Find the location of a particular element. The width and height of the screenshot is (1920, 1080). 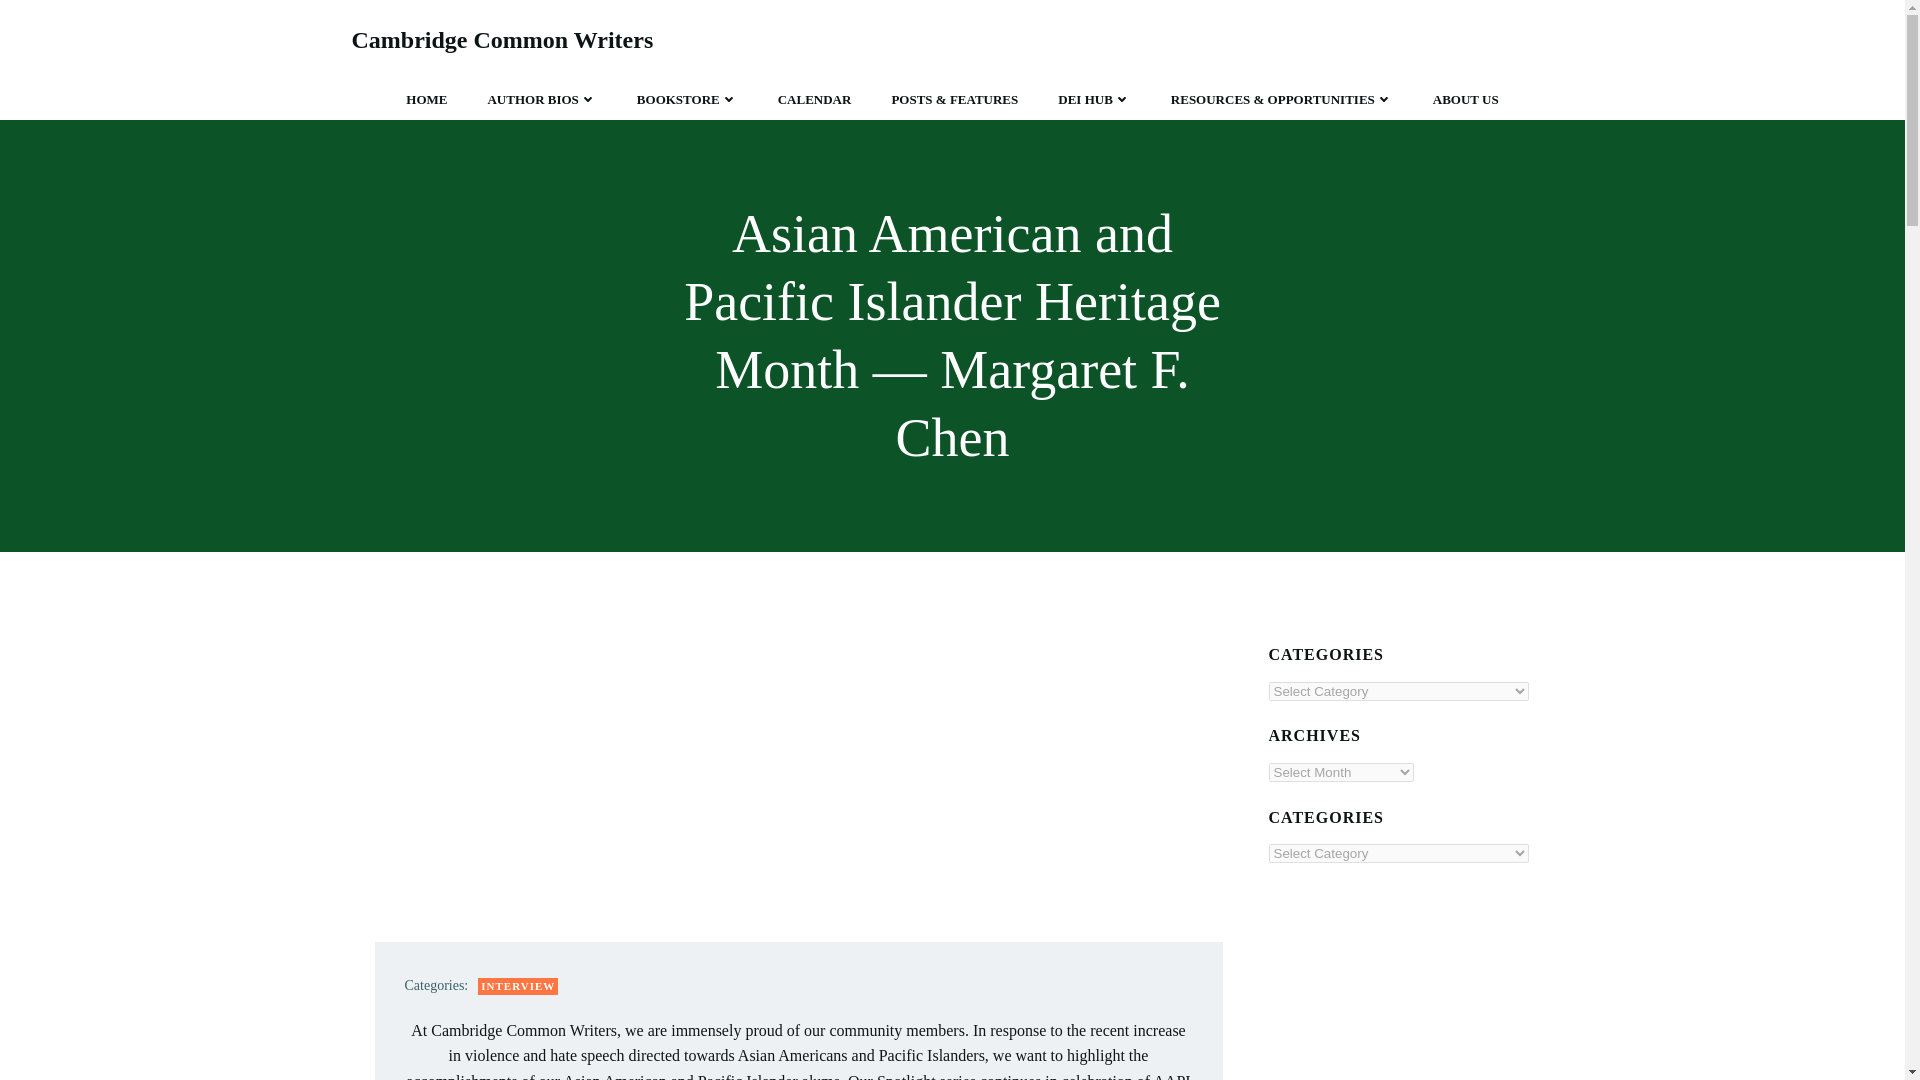

DEI HUB is located at coordinates (1094, 100).